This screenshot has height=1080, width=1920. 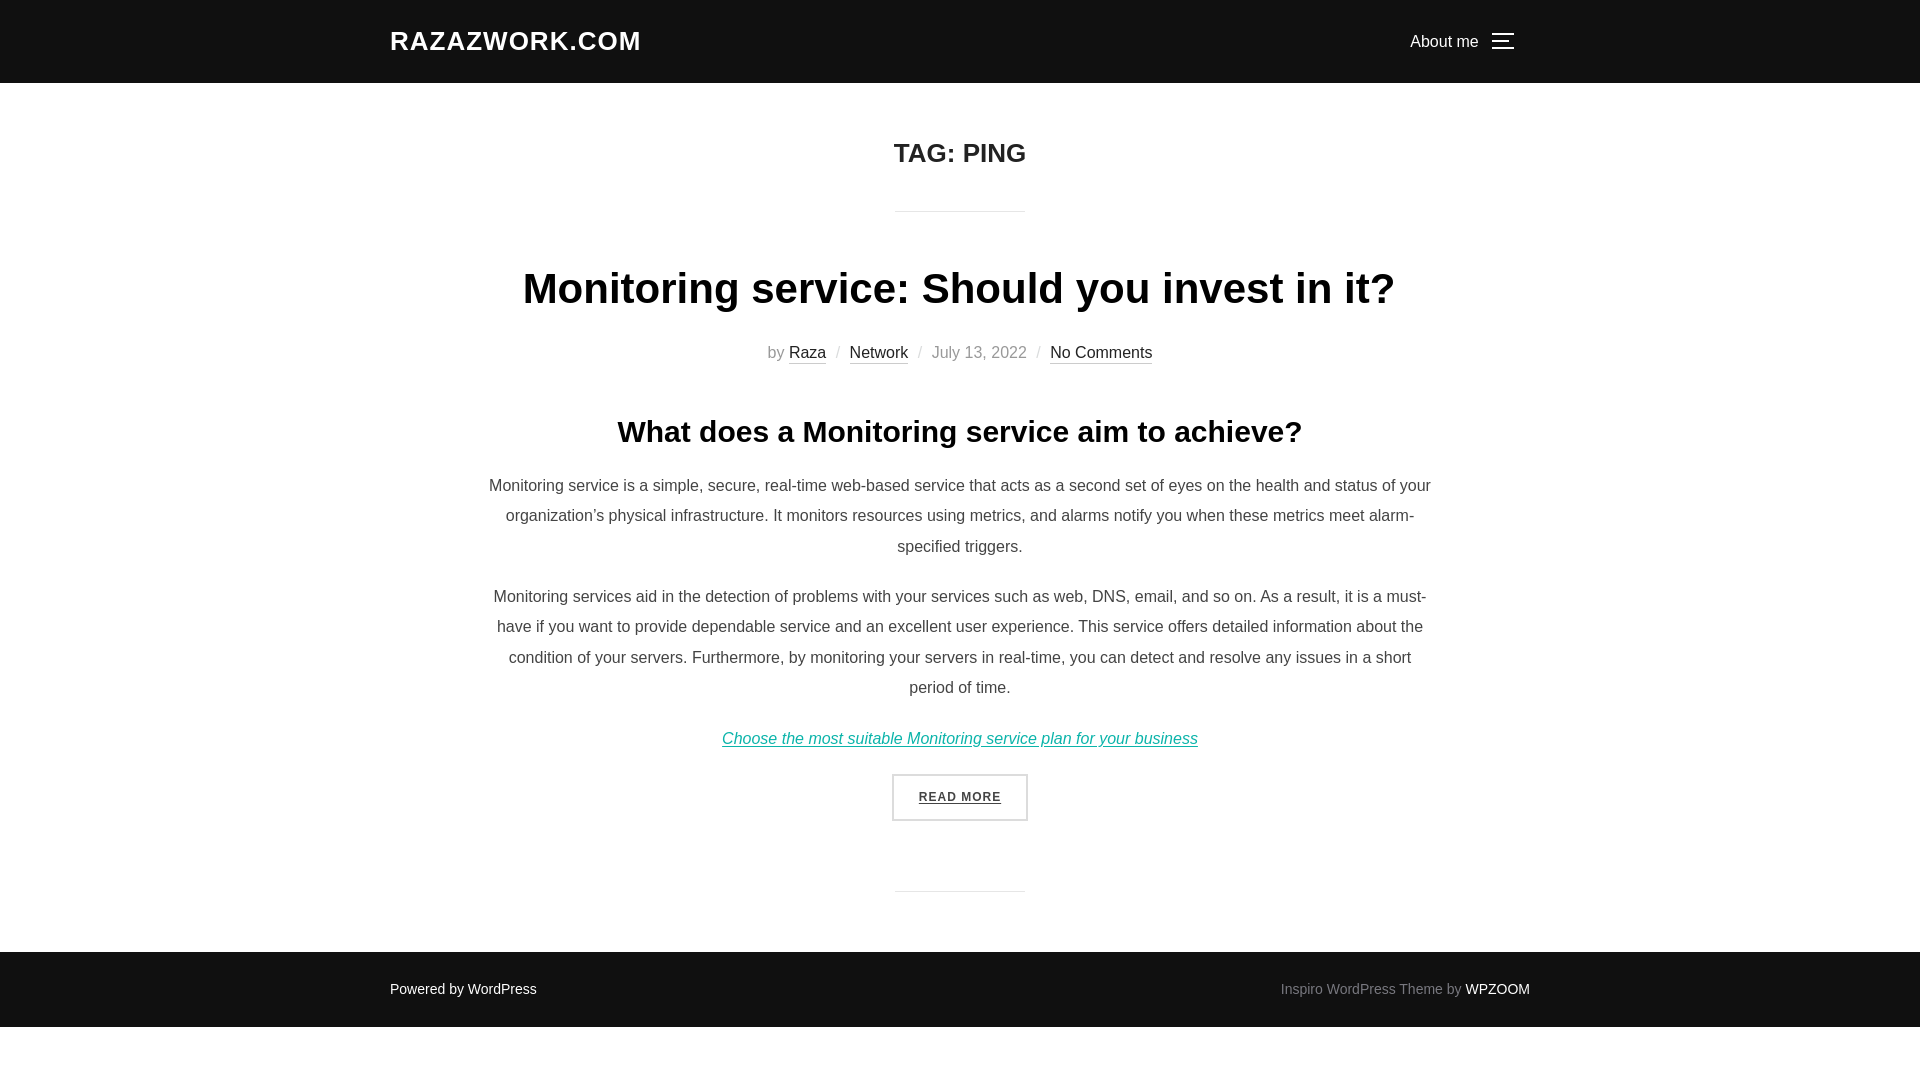 I want to click on No Comments, so click(x=1101, y=354).